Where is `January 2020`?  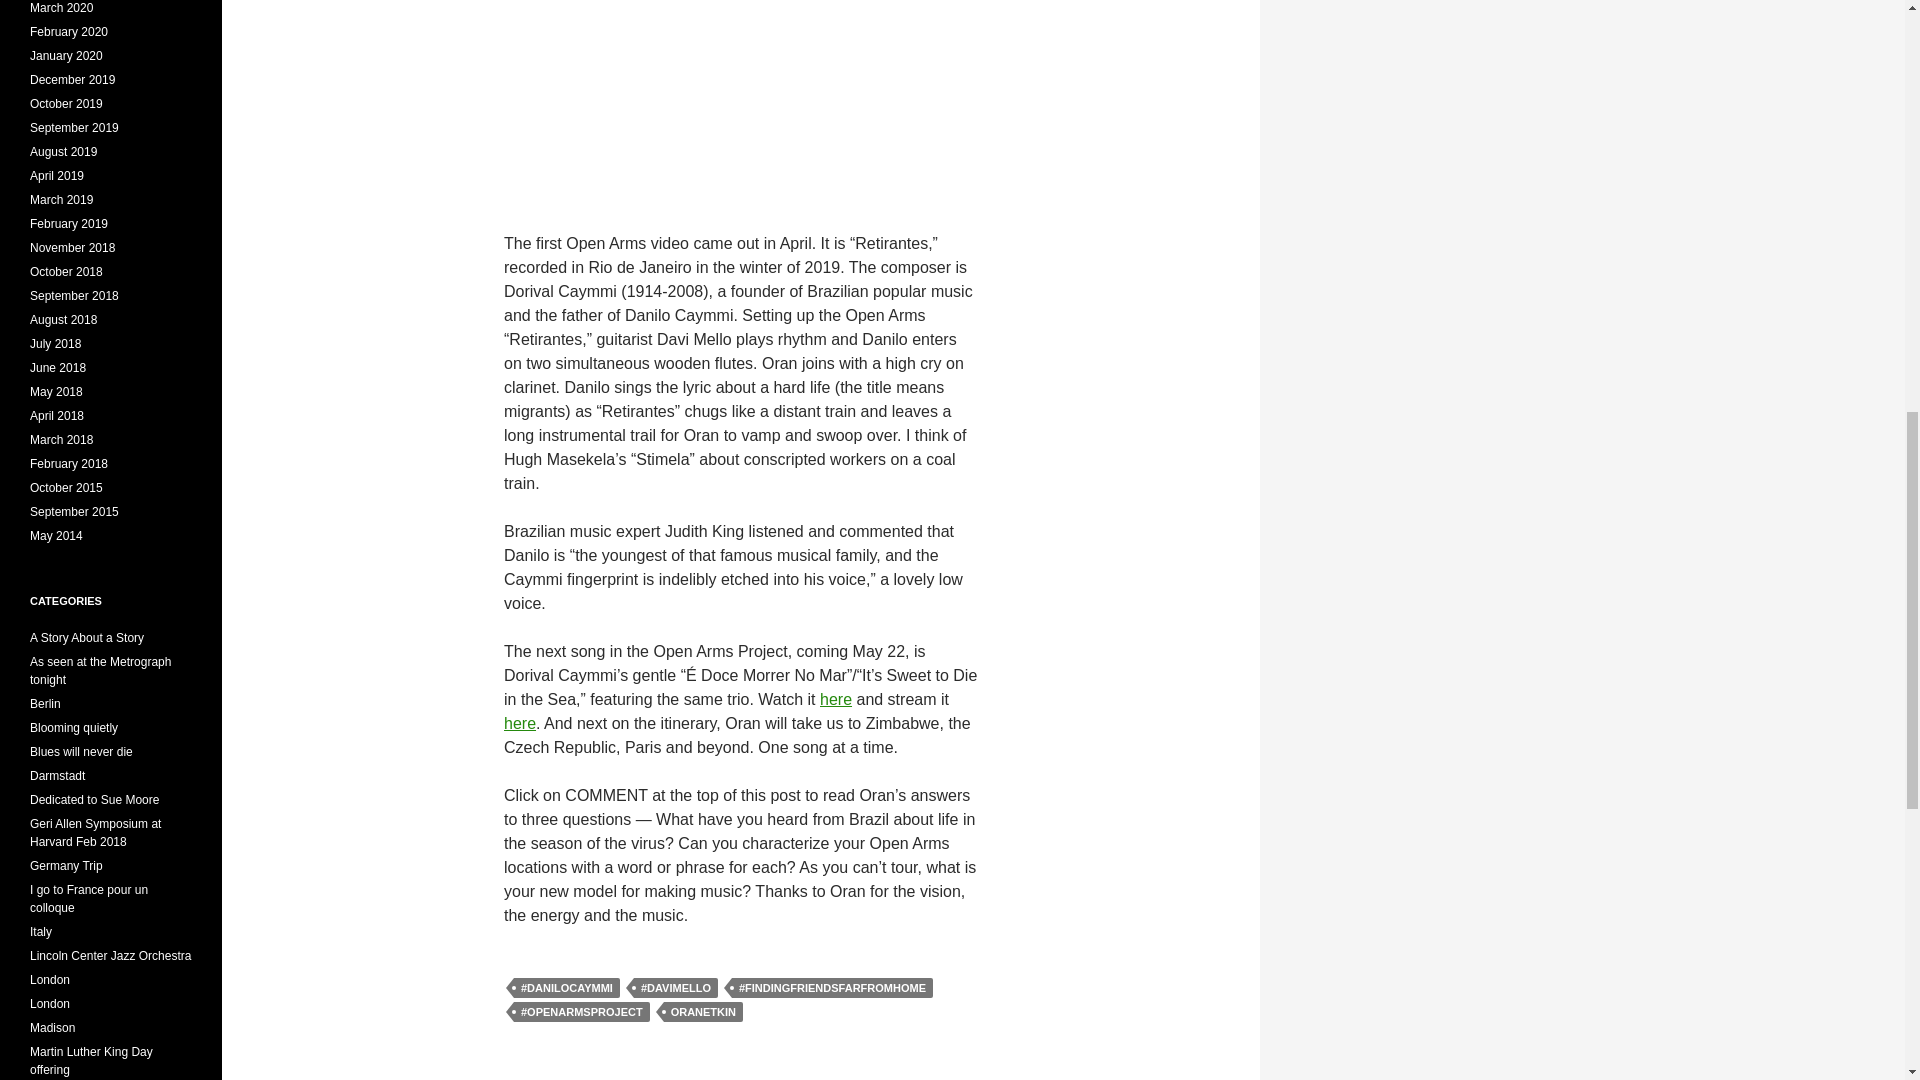
January 2020 is located at coordinates (66, 55).